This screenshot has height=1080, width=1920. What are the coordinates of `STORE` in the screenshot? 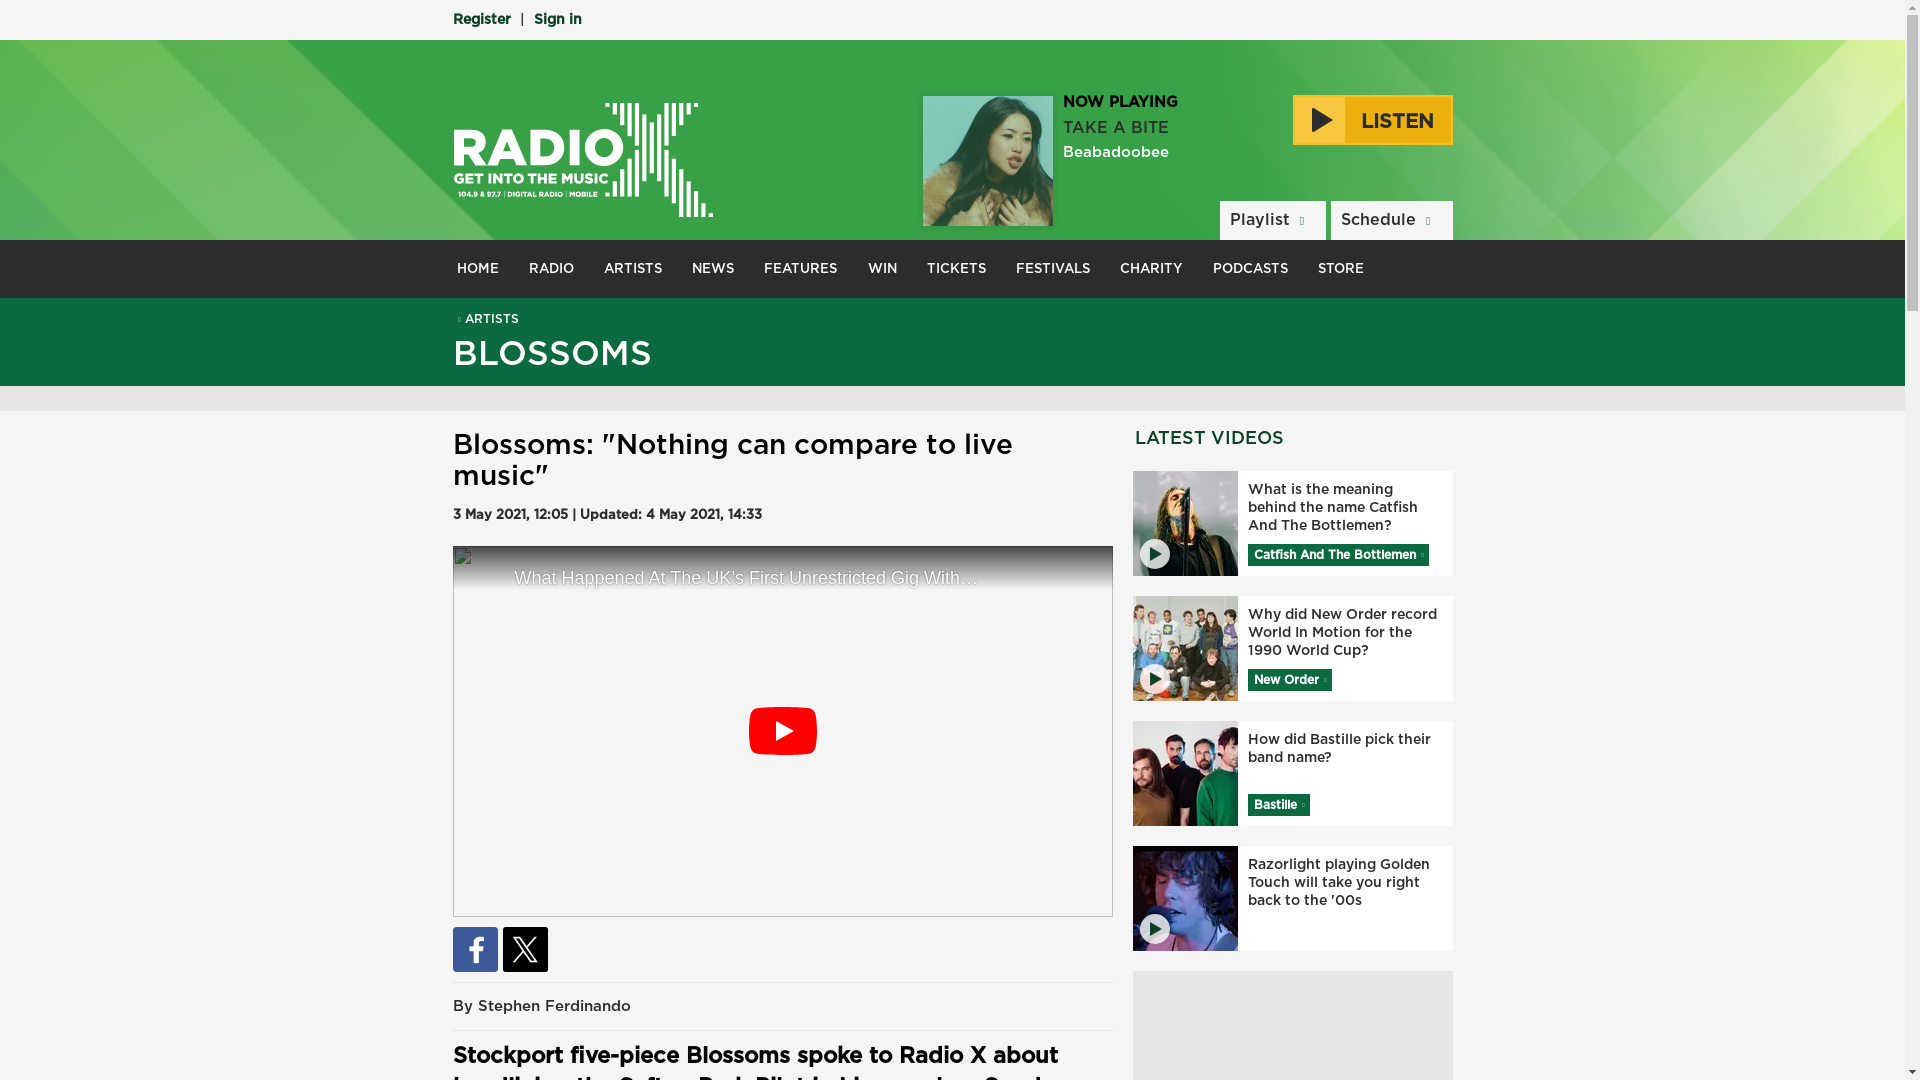 It's located at (1340, 268).